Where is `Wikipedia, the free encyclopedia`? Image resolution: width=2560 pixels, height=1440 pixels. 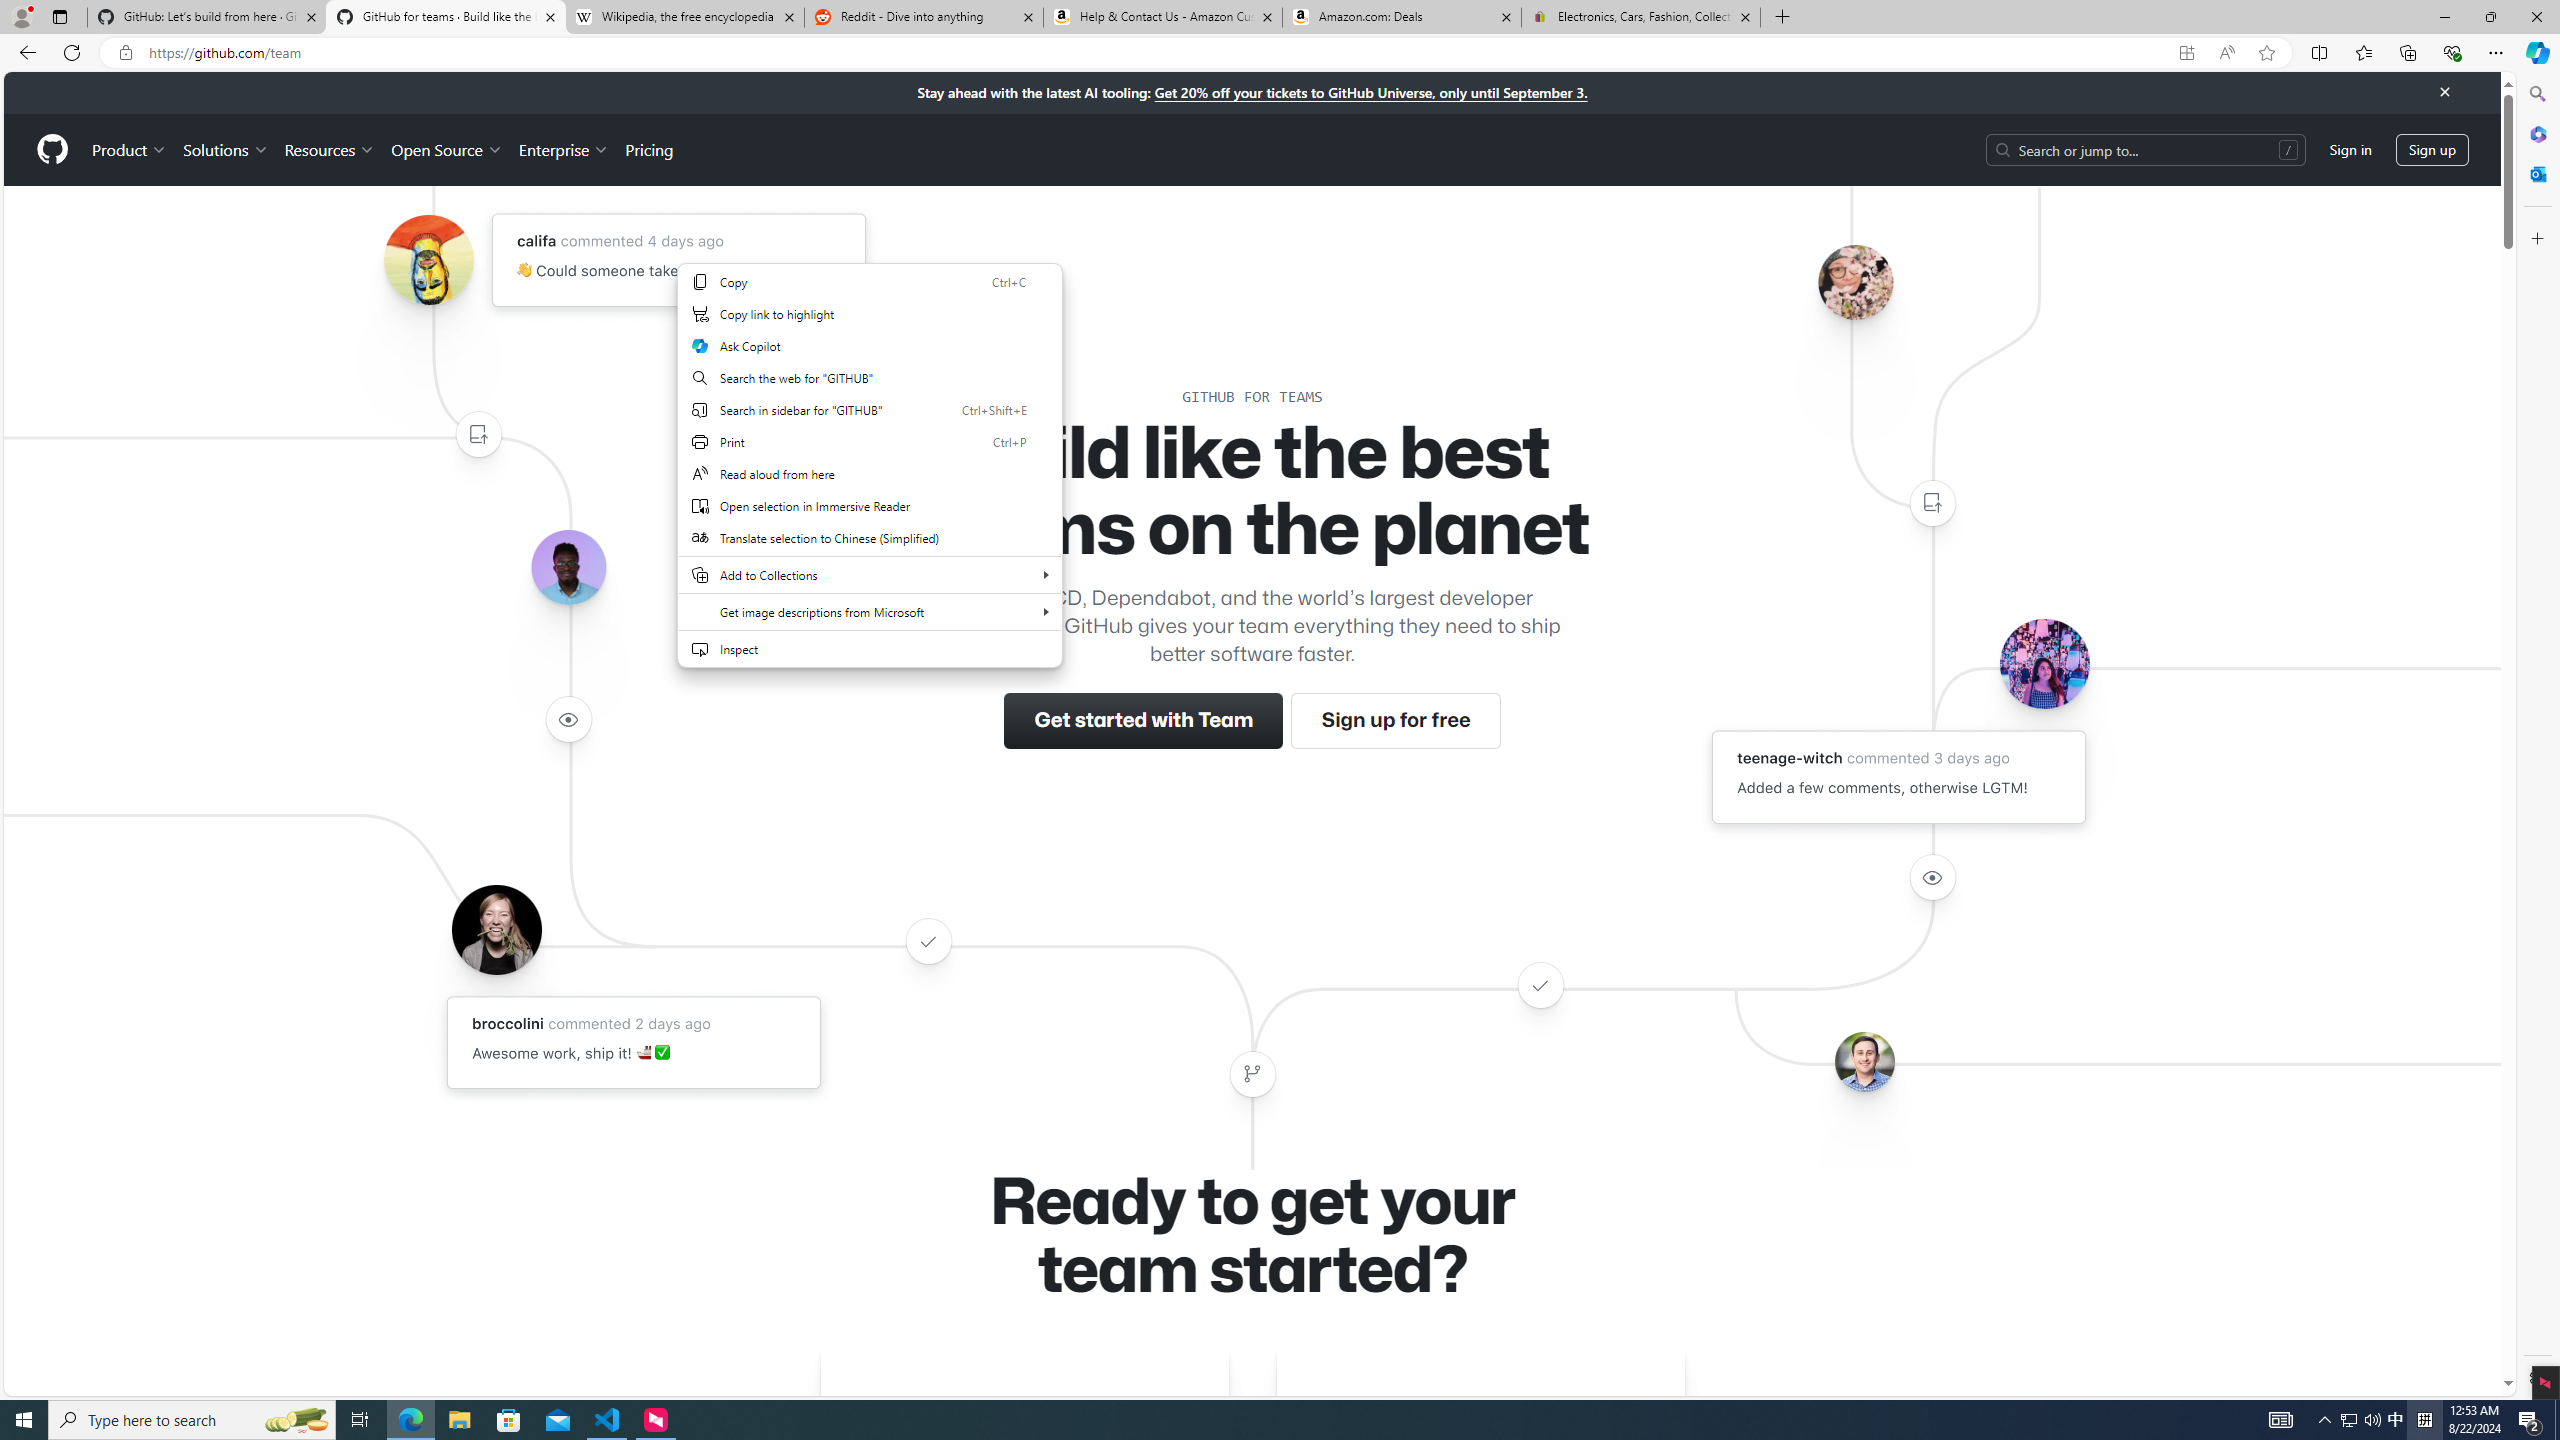 Wikipedia, the free encyclopedia is located at coordinates (686, 17).